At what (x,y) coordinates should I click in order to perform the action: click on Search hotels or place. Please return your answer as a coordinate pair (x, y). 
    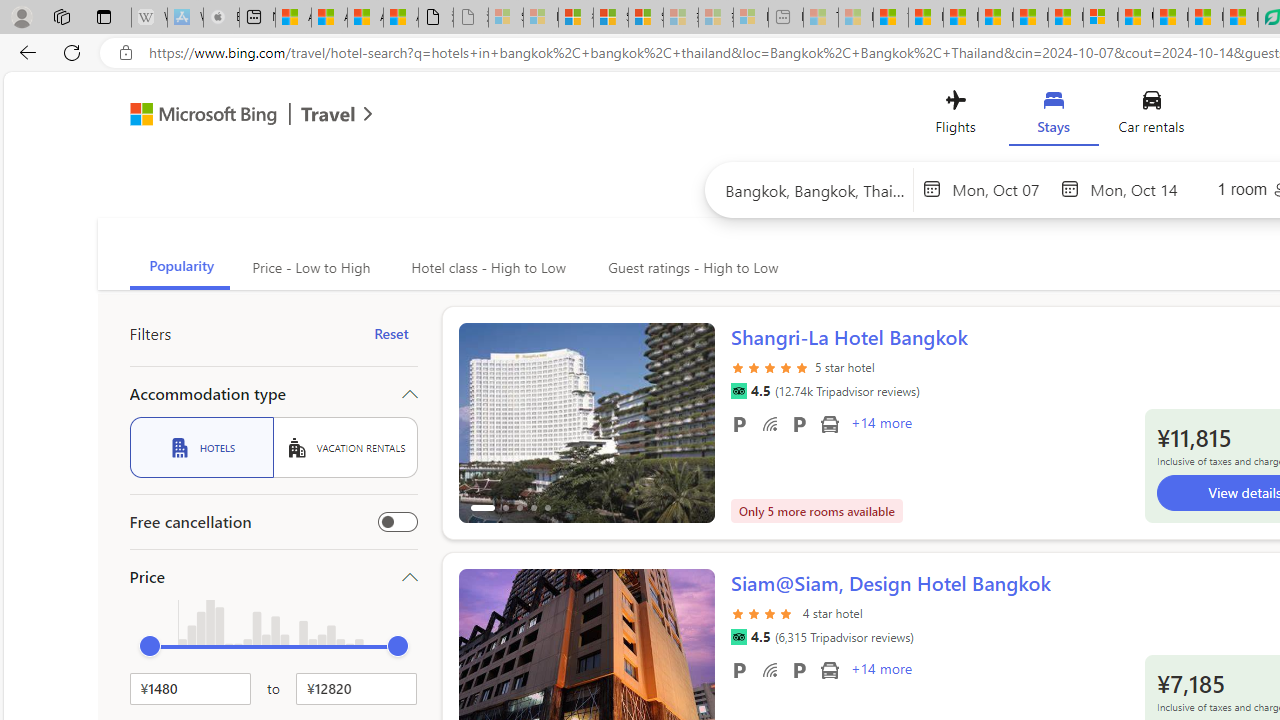
    Looking at the image, I should click on (816, 190).